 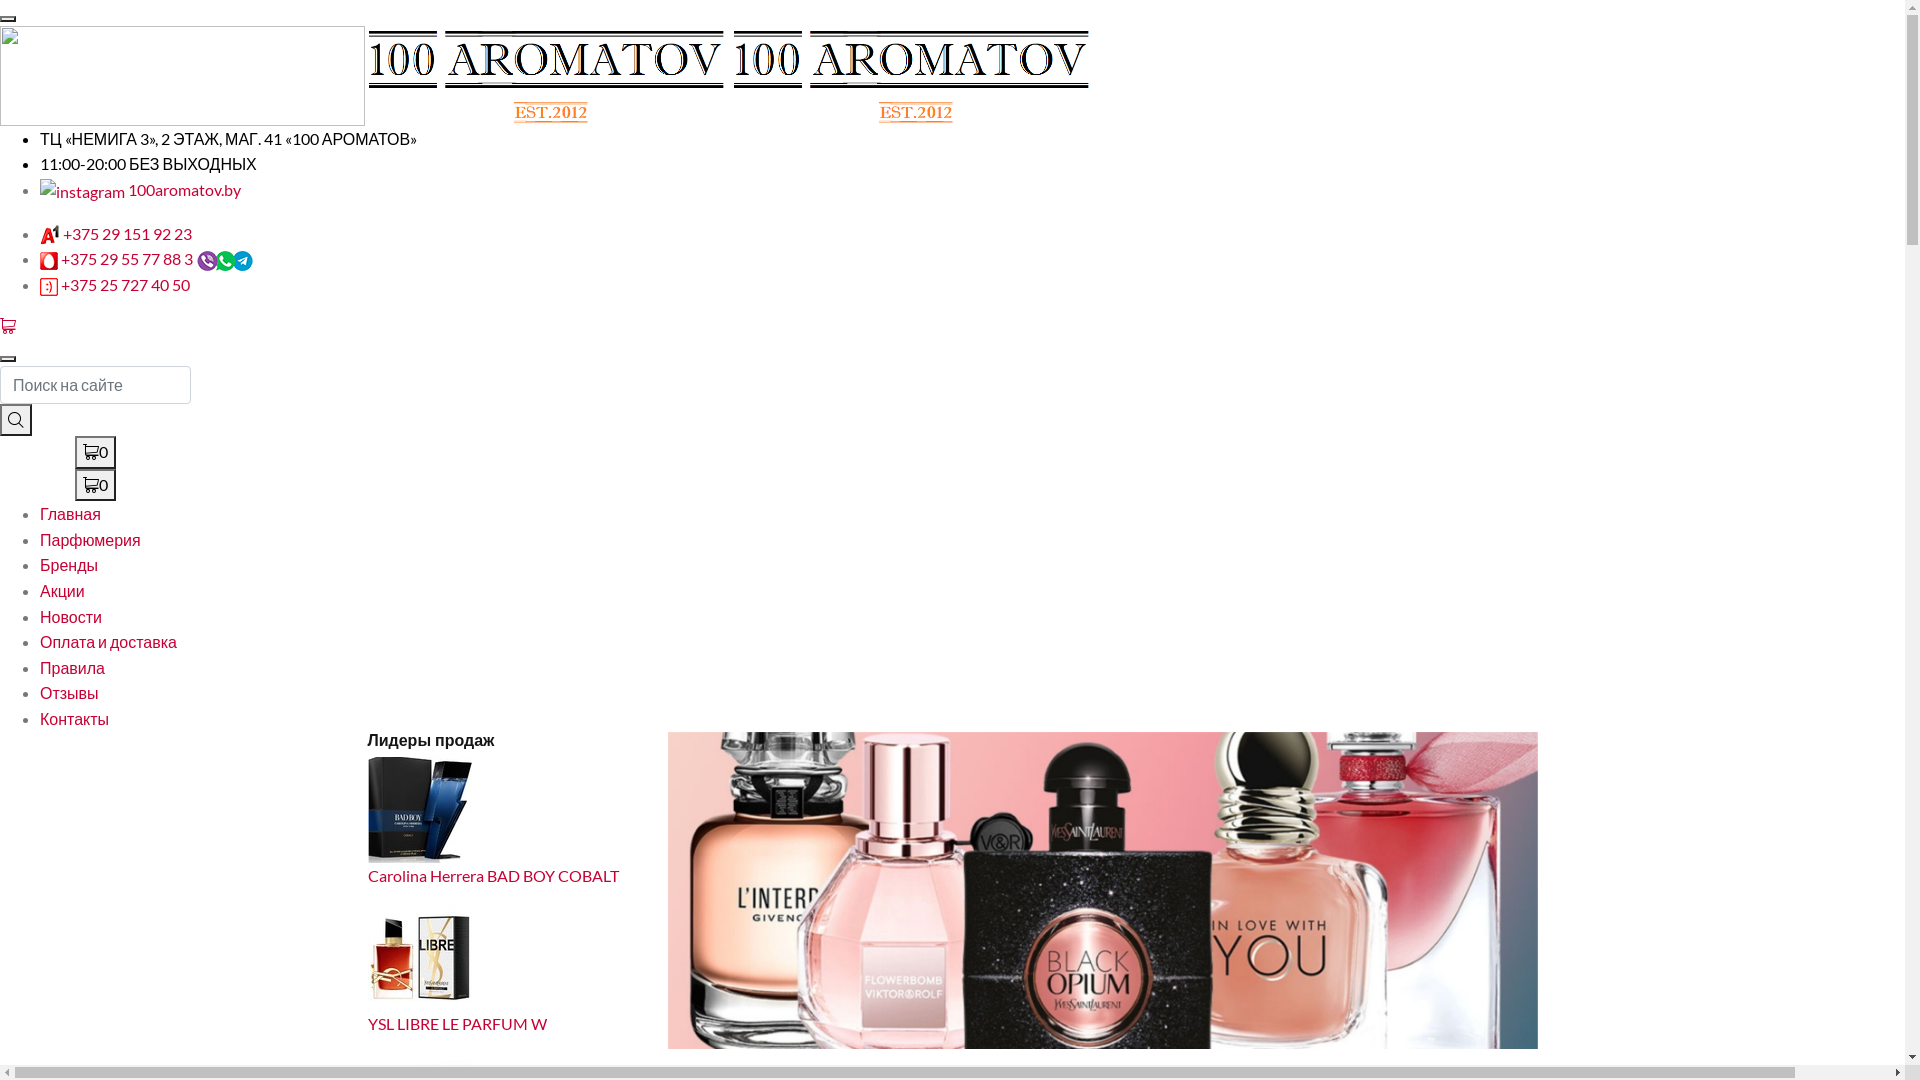 I want to click on YSL LIBRE LE PARFUM W, so click(x=458, y=1024).